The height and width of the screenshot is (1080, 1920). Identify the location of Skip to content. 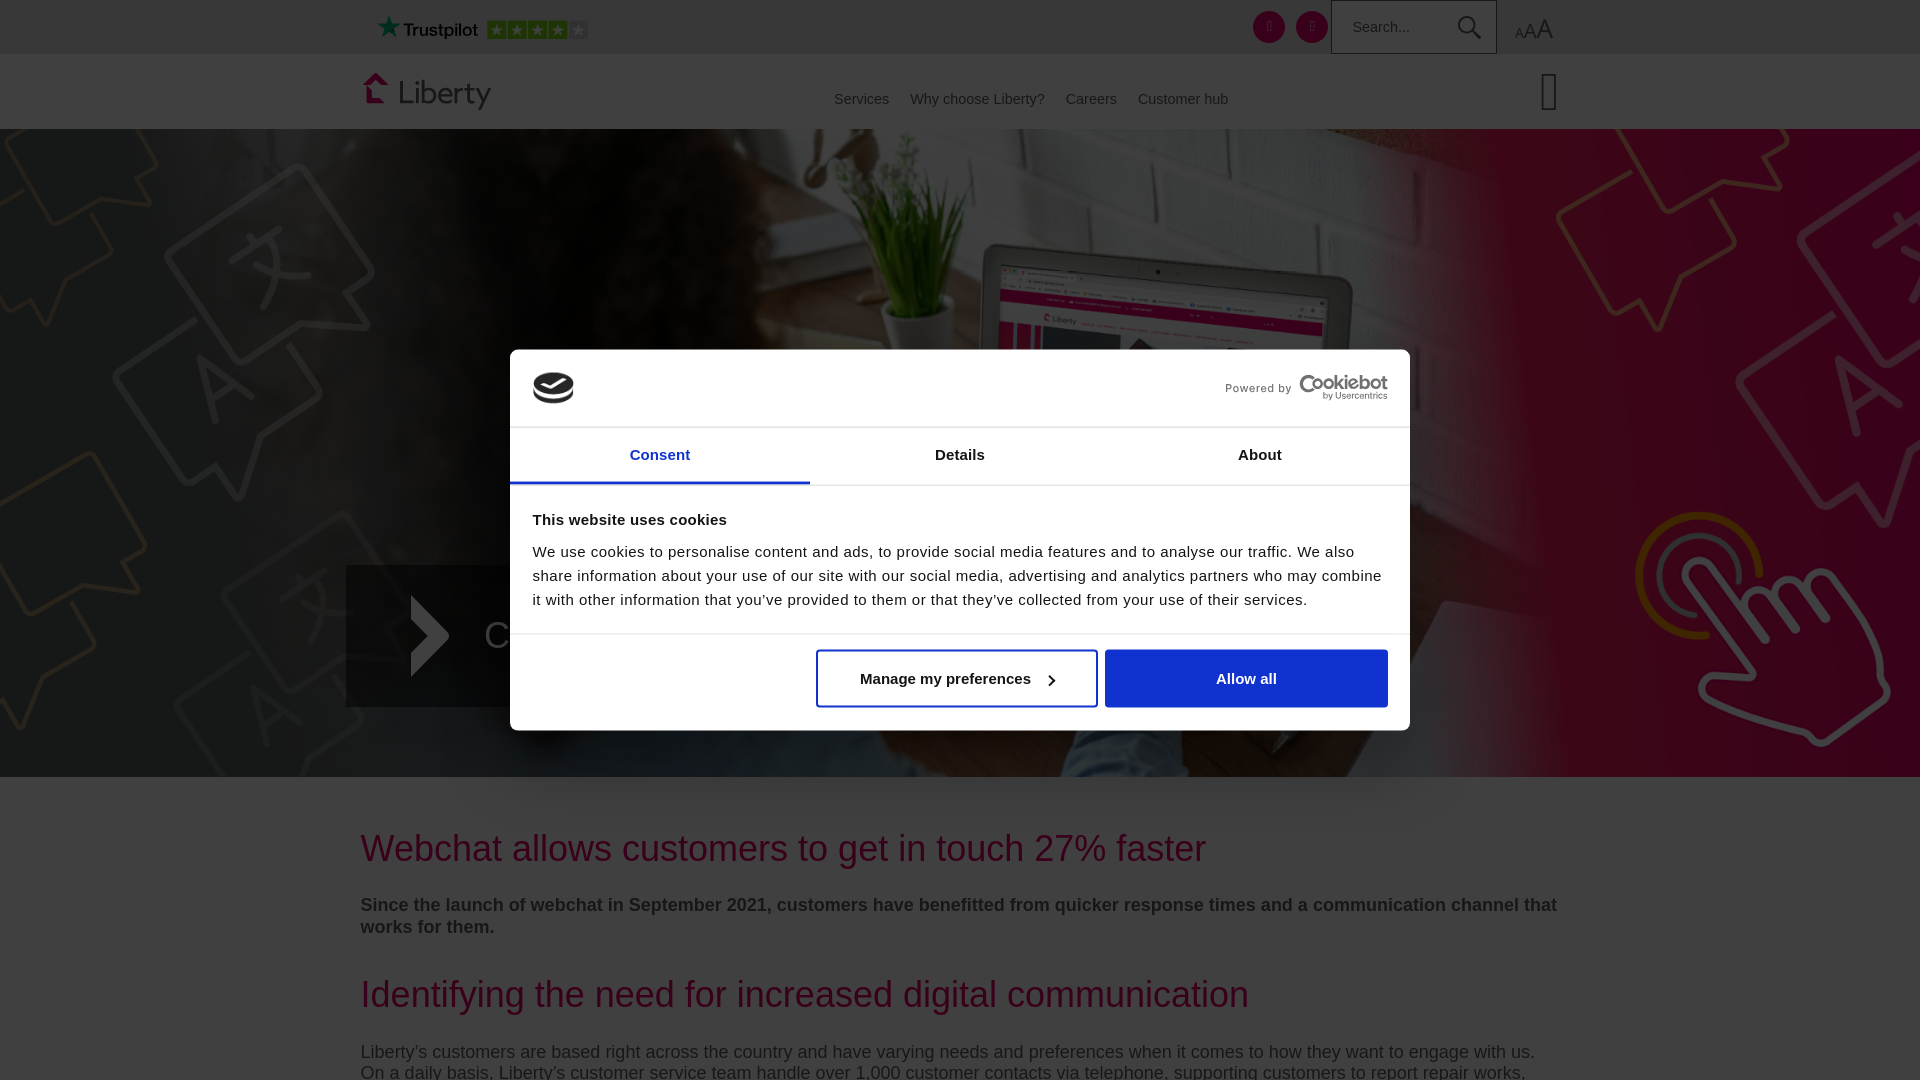
(414, 27).